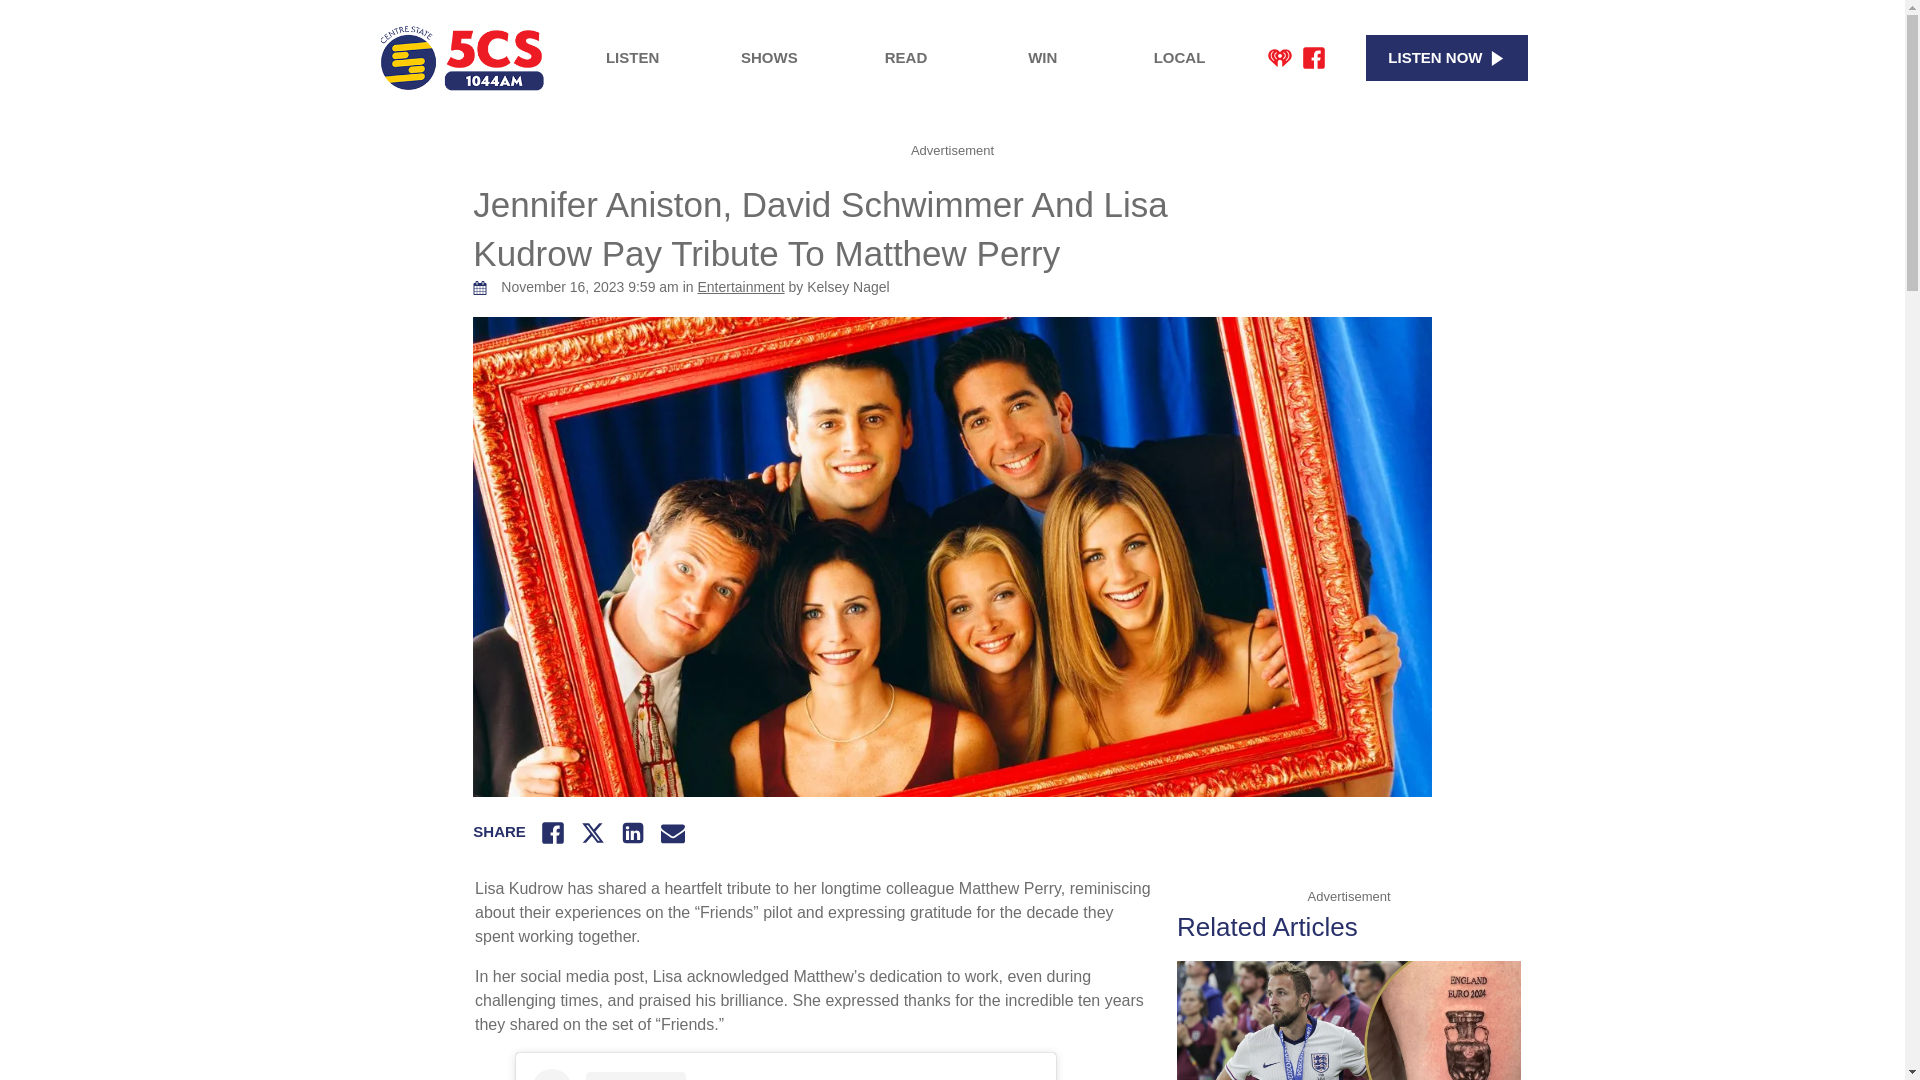 This screenshot has height=1080, width=1920. Describe the element at coordinates (1446, 58) in the screenshot. I see `LISTEN NOW` at that location.